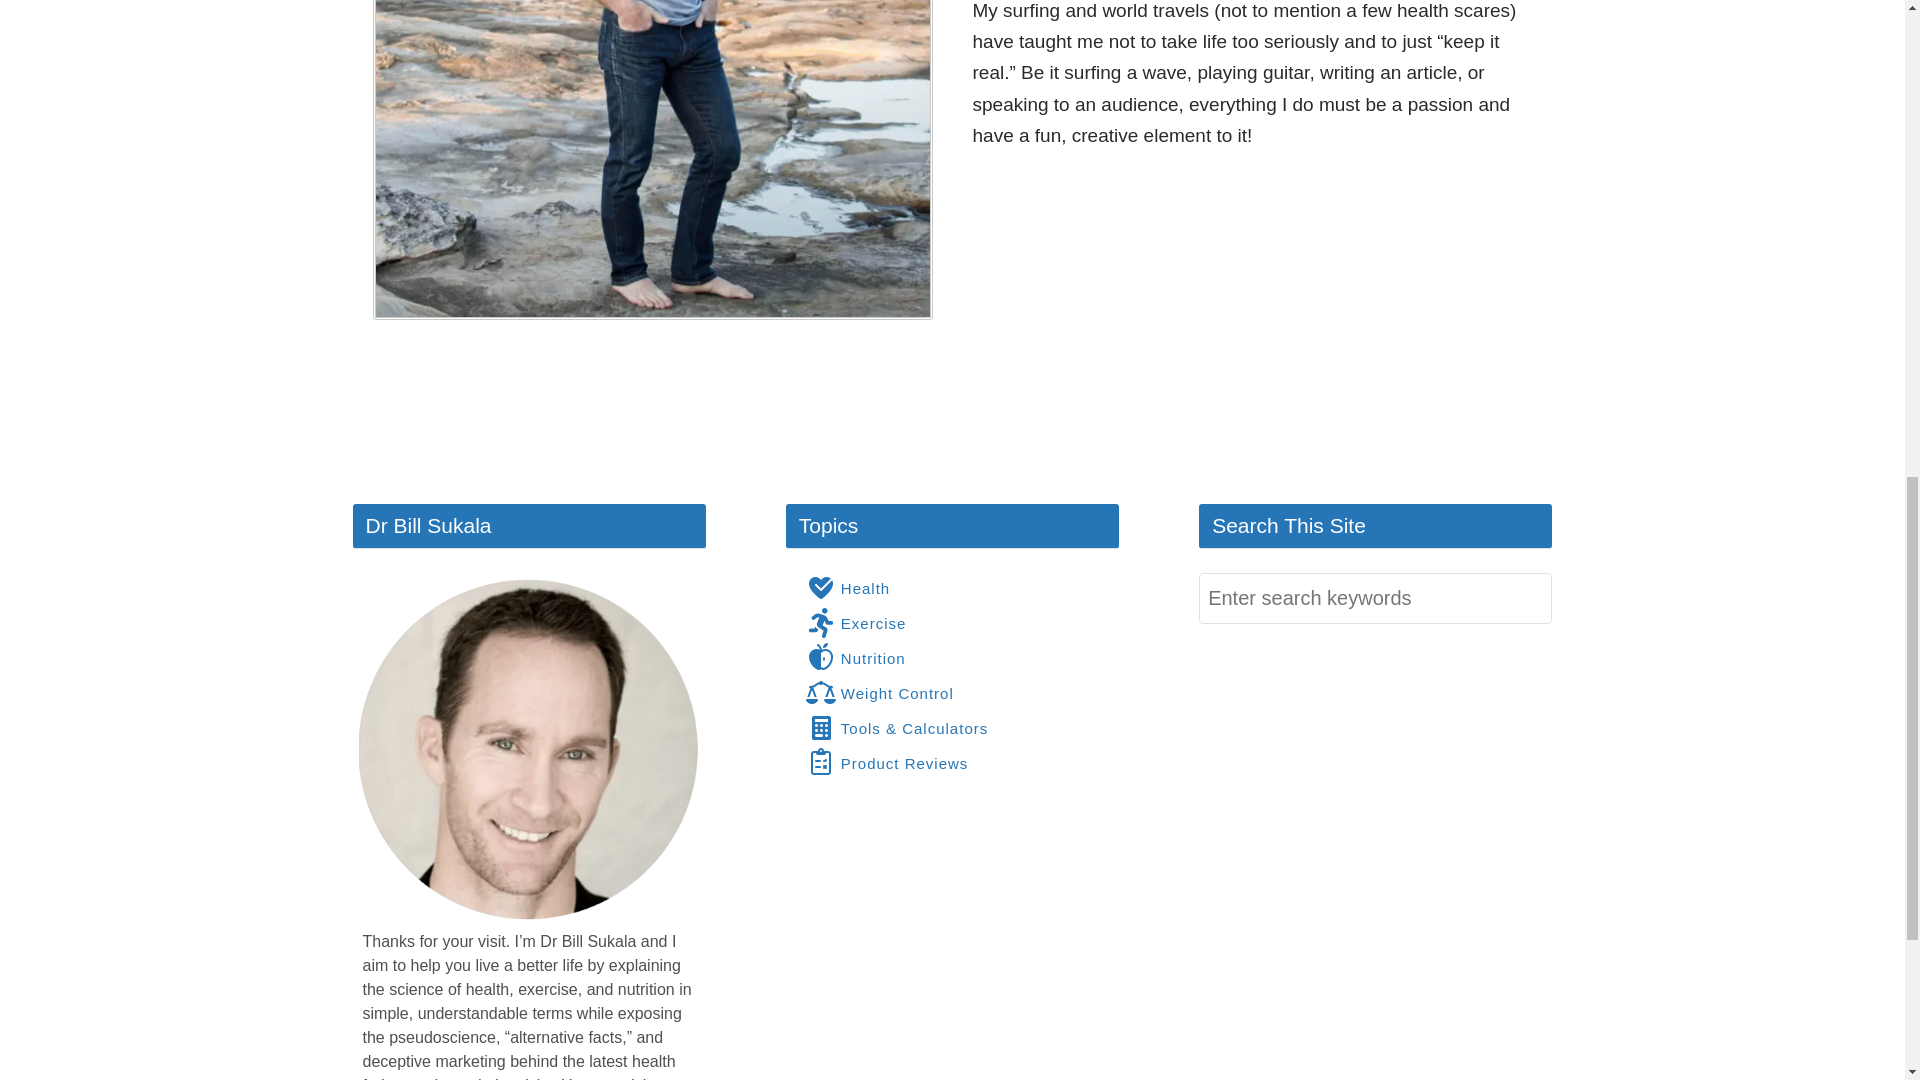 This screenshot has height=1080, width=1920. Describe the element at coordinates (848, 588) in the screenshot. I see `Health` at that location.